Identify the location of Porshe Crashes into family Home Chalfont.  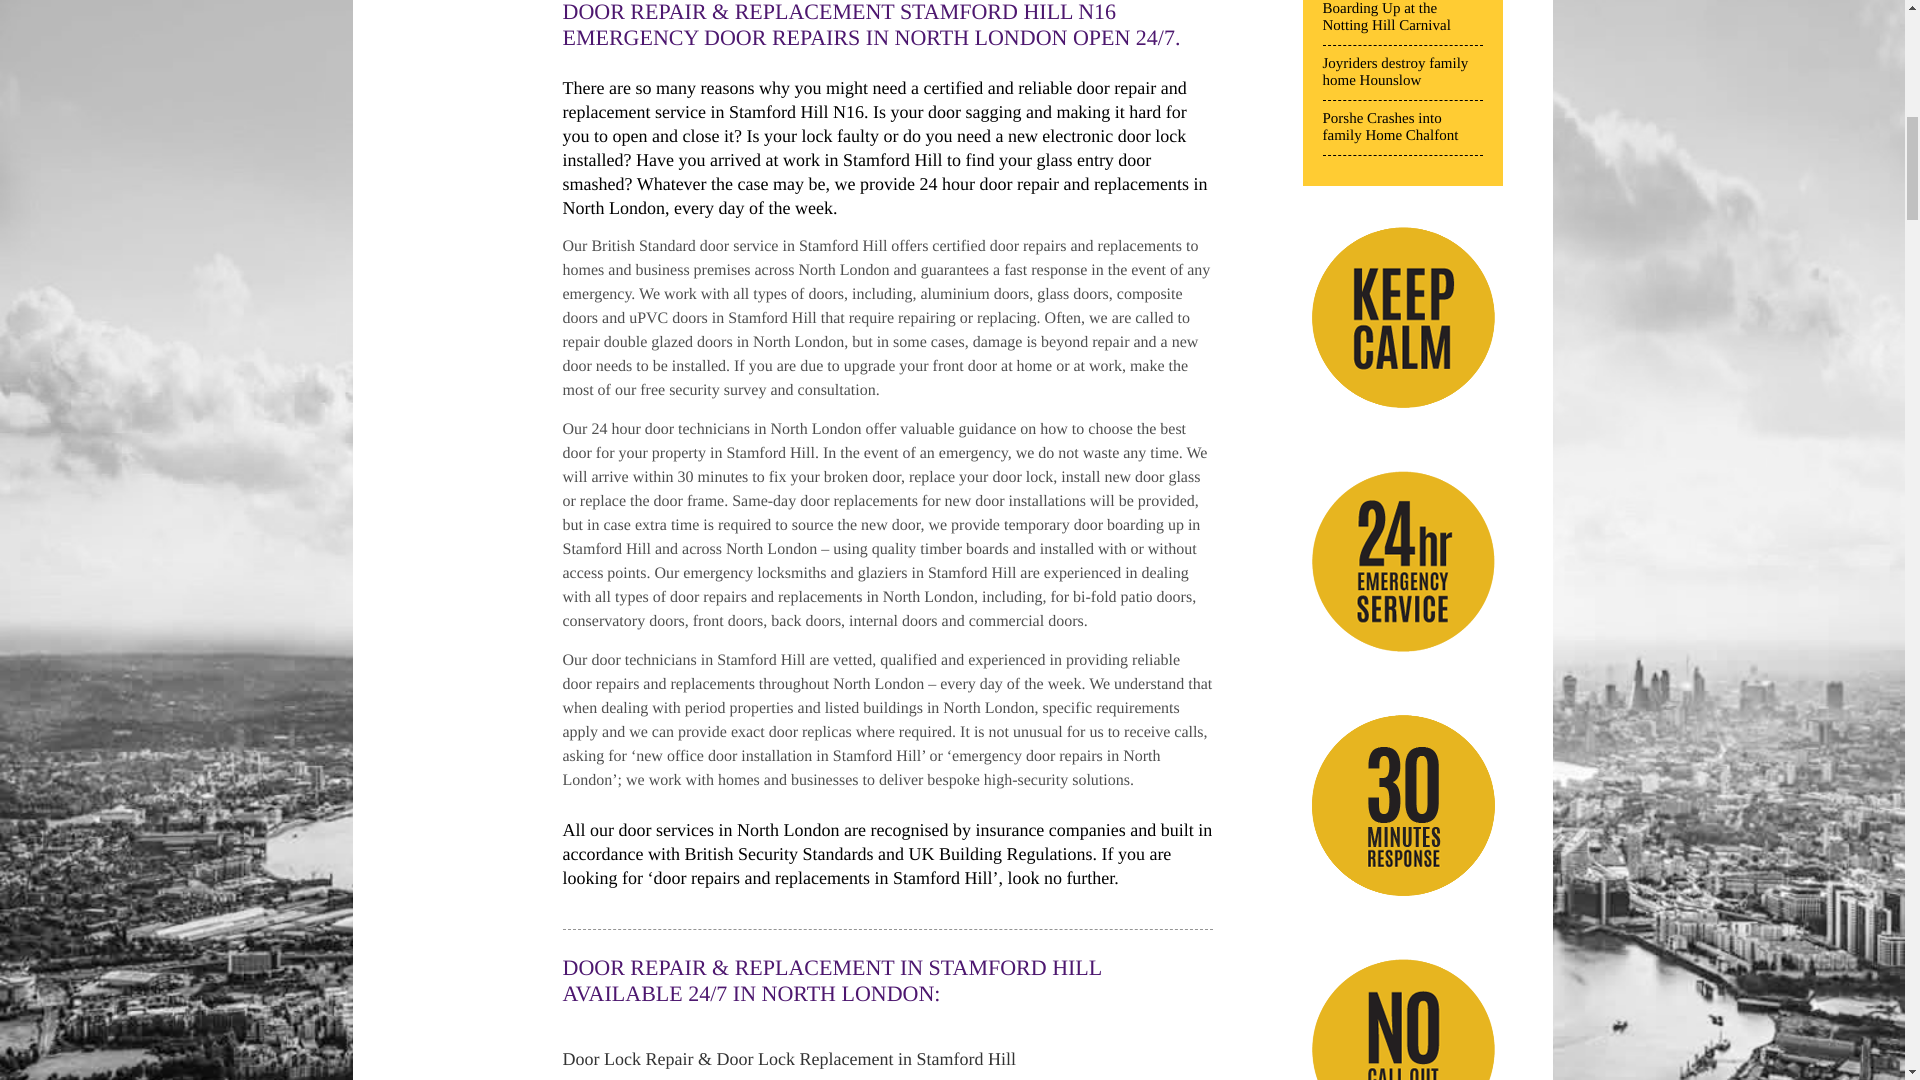
(1402, 132).